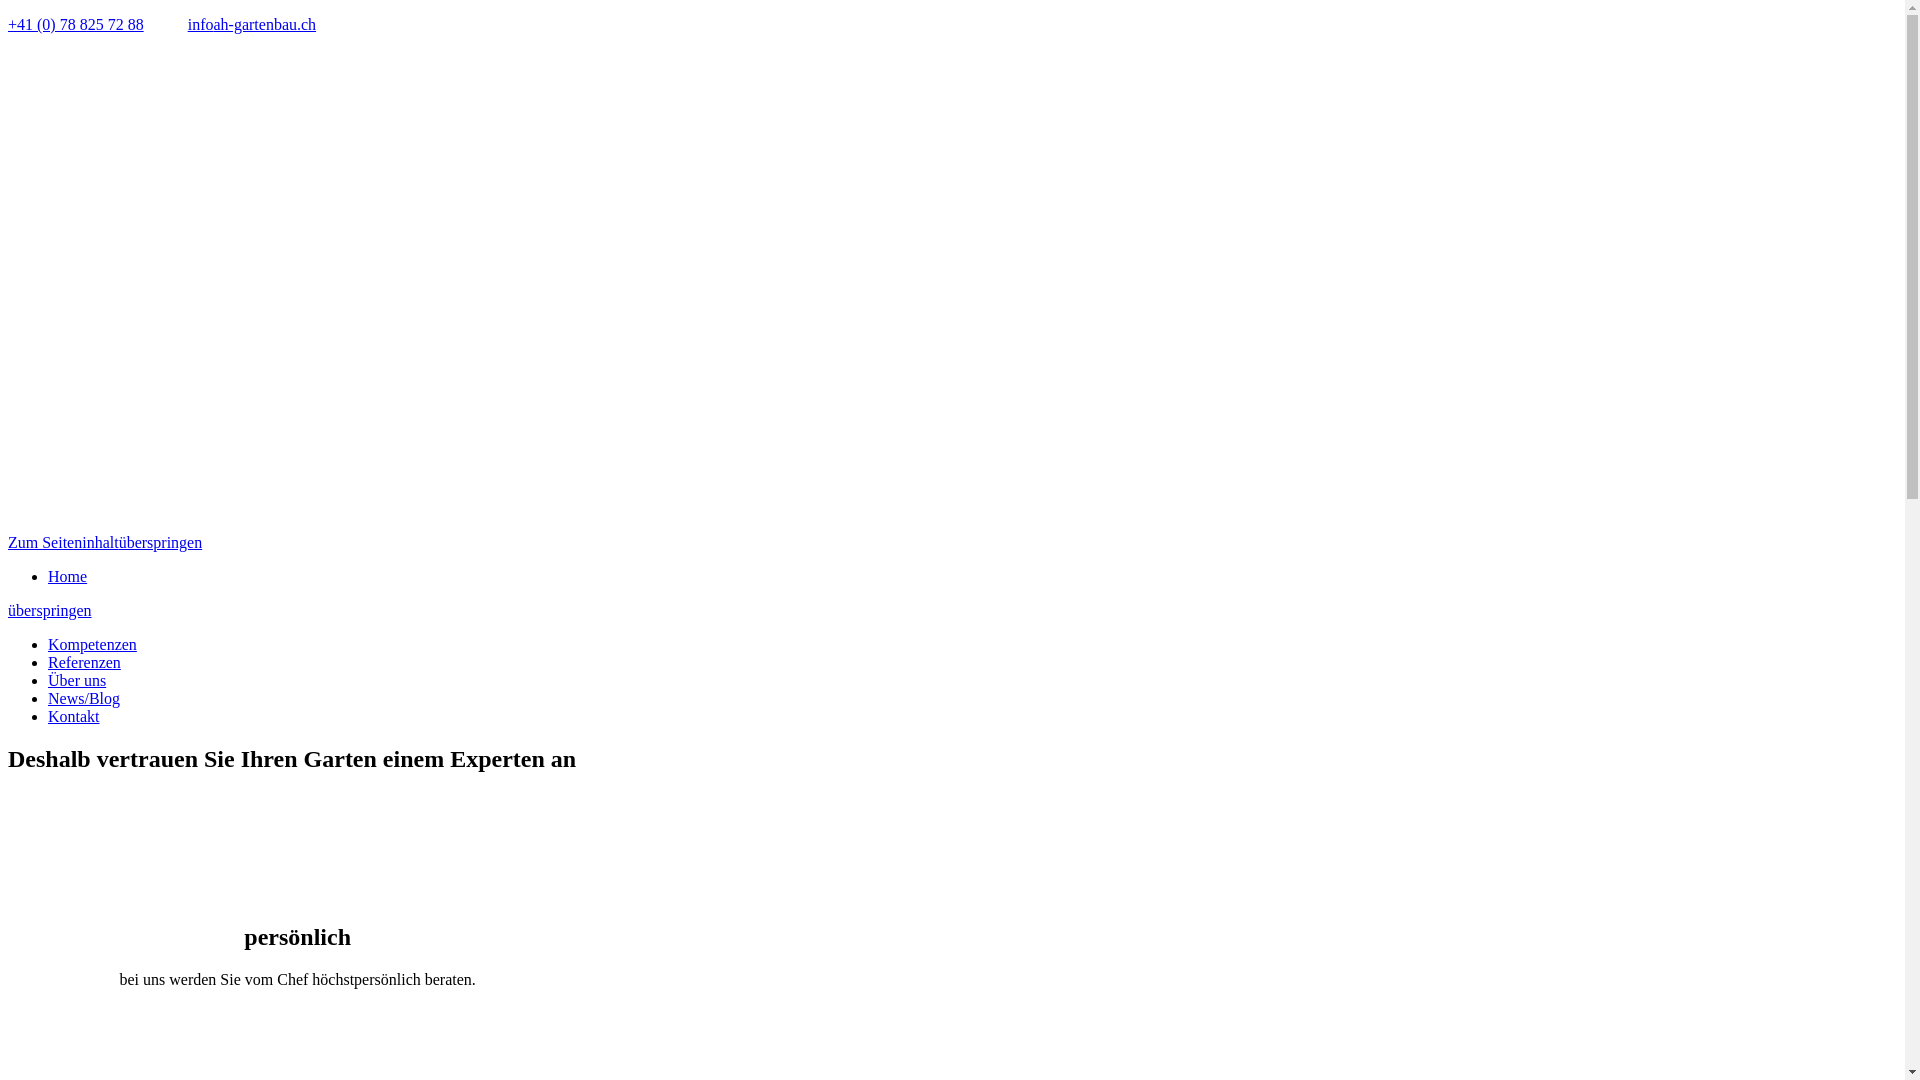  What do you see at coordinates (92, 644) in the screenshot?
I see `Kompetenzen` at bounding box center [92, 644].